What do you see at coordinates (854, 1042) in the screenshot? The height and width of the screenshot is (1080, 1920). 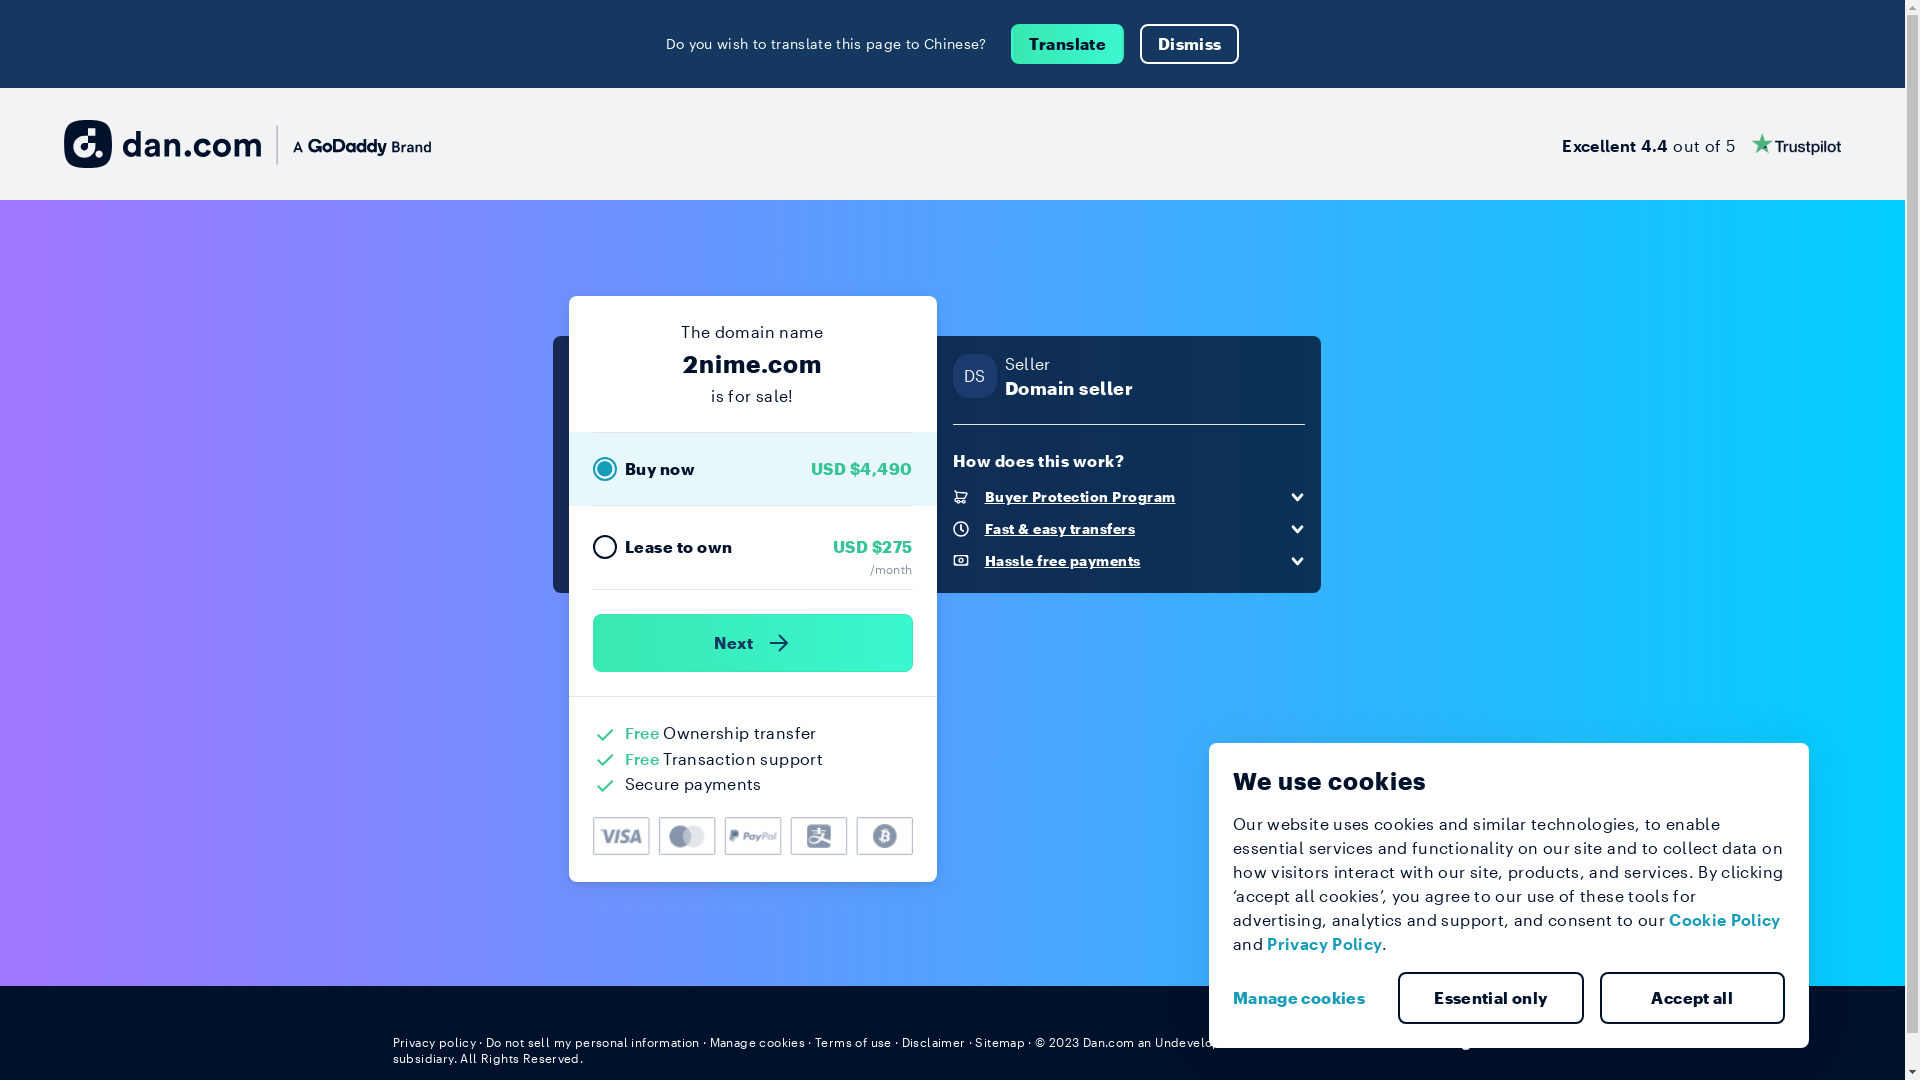 I see `Terms of use` at bounding box center [854, 1042].